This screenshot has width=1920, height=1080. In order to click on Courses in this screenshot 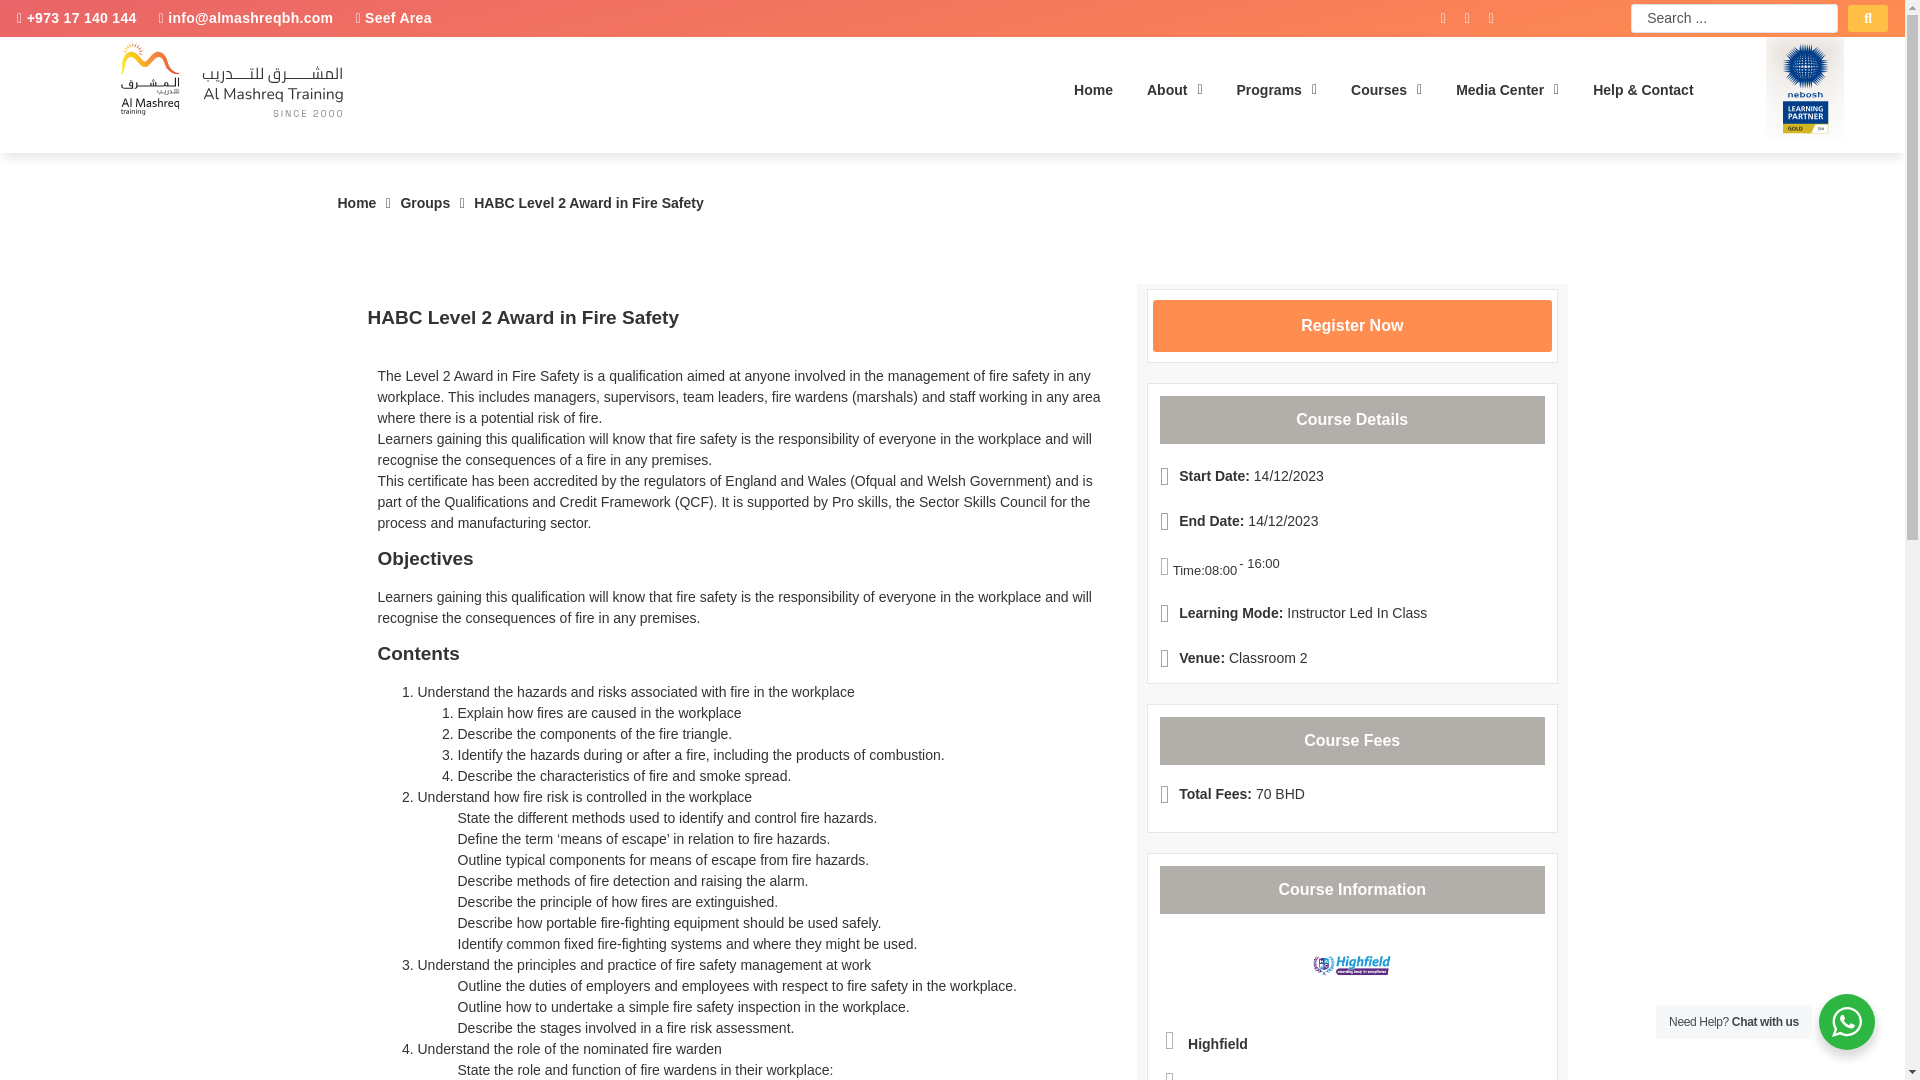, I will do `click(1386, 90)`.